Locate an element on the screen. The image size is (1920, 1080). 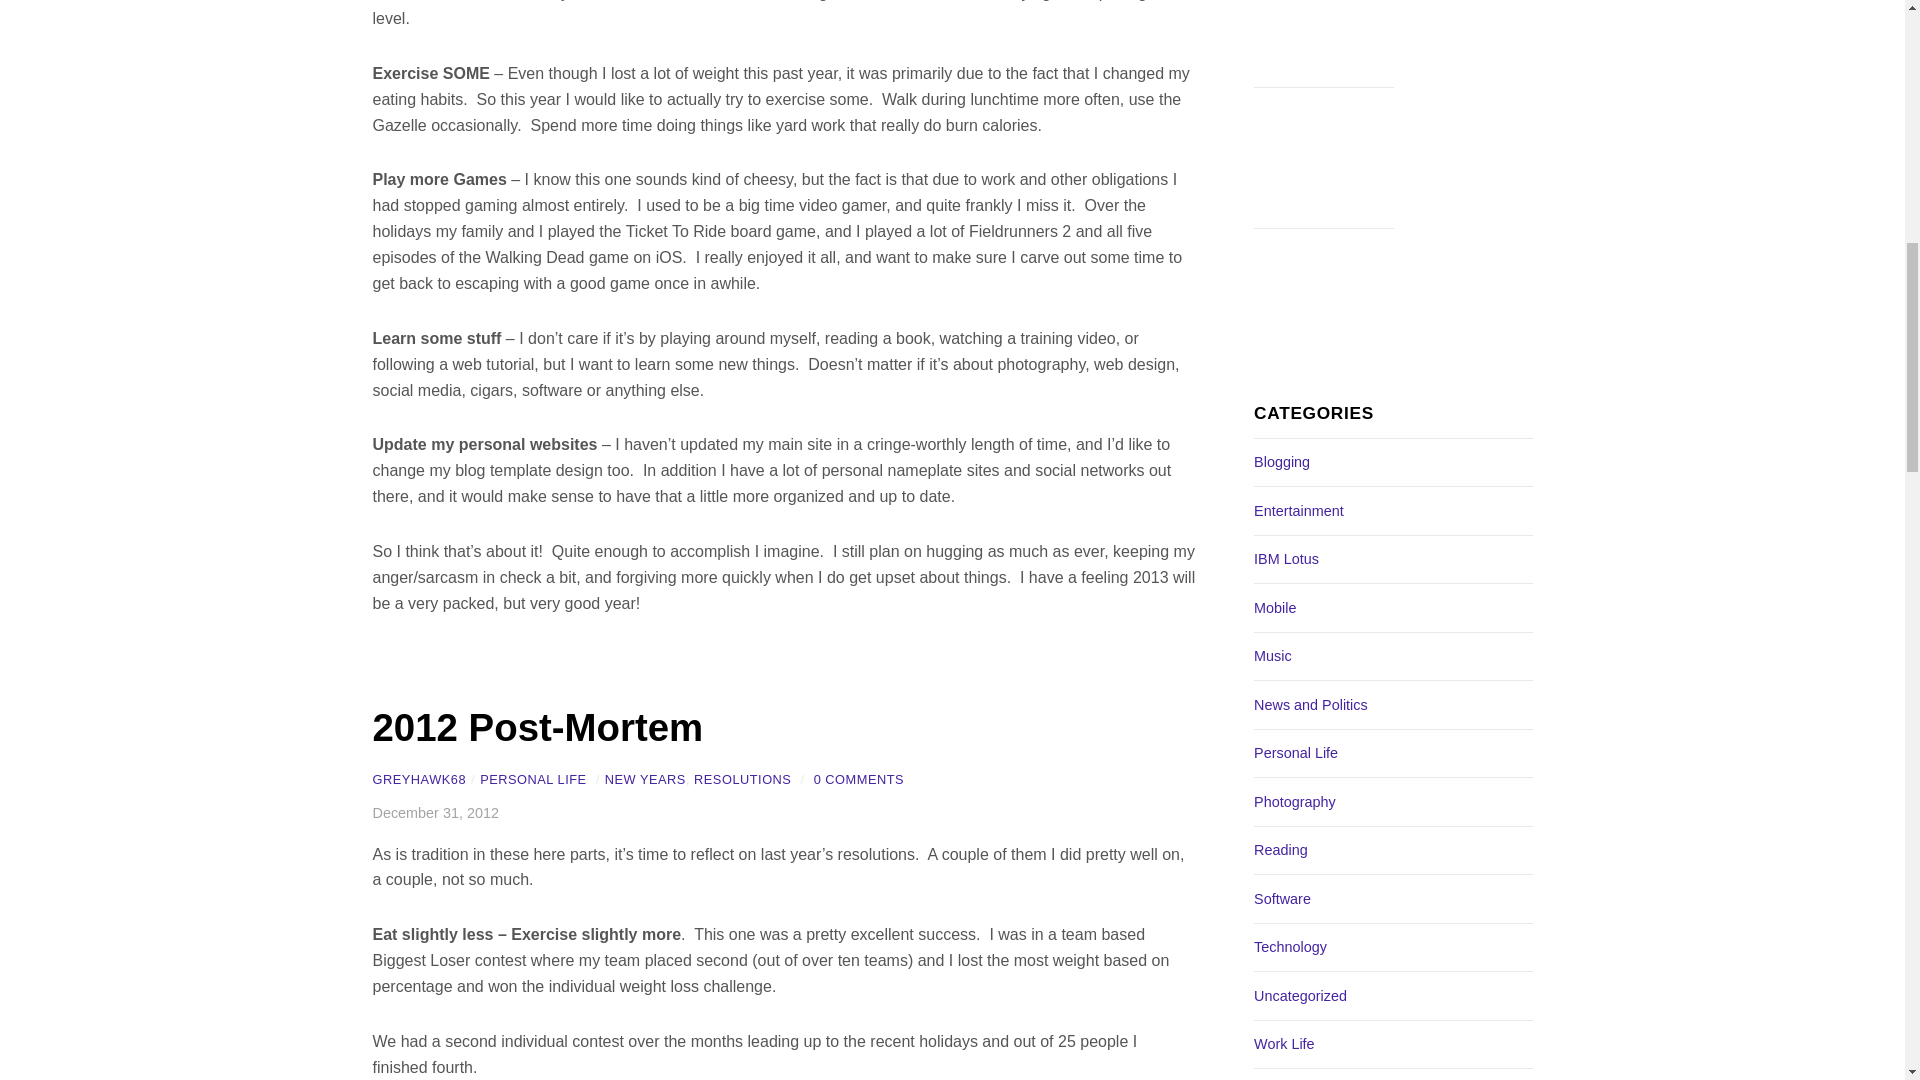
PERSONAL LIFE is located at coordinates (532, 780).